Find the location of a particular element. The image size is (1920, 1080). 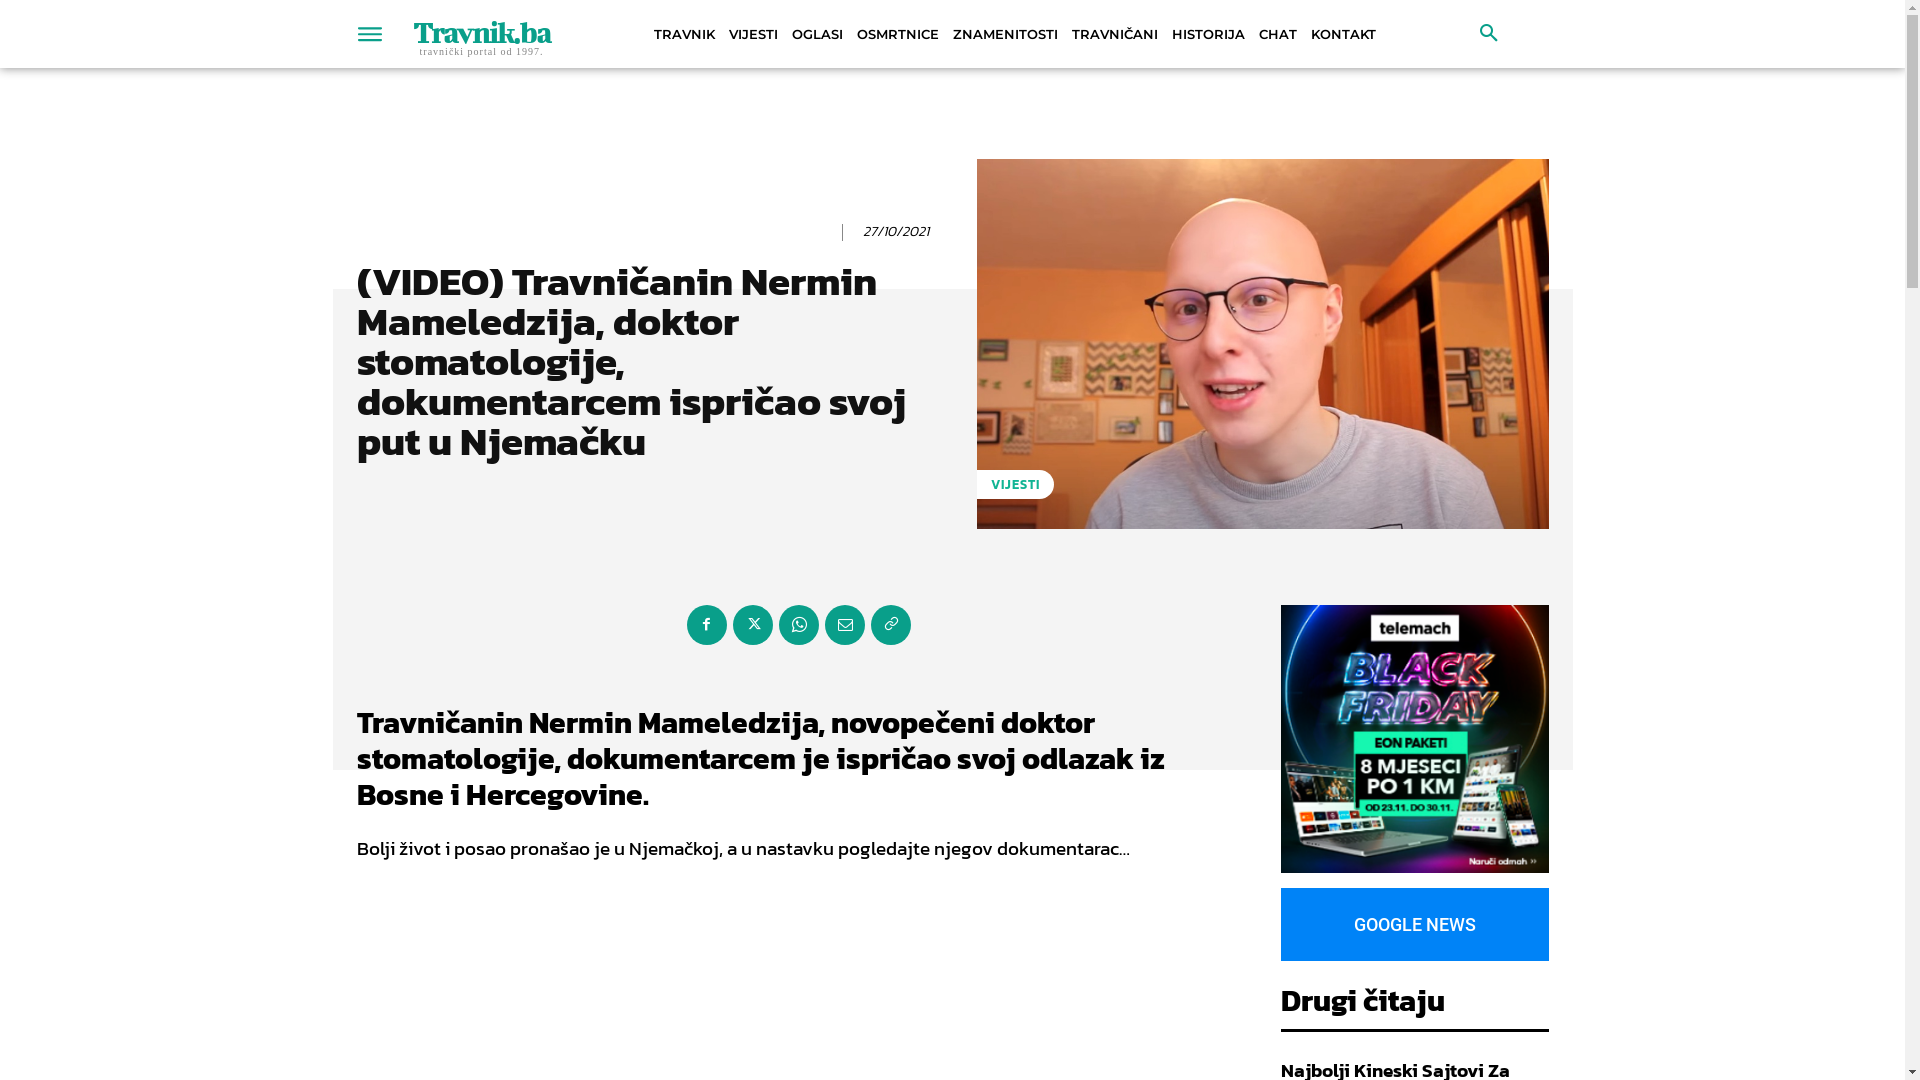

Facebook is located at coordinates (706, 625).